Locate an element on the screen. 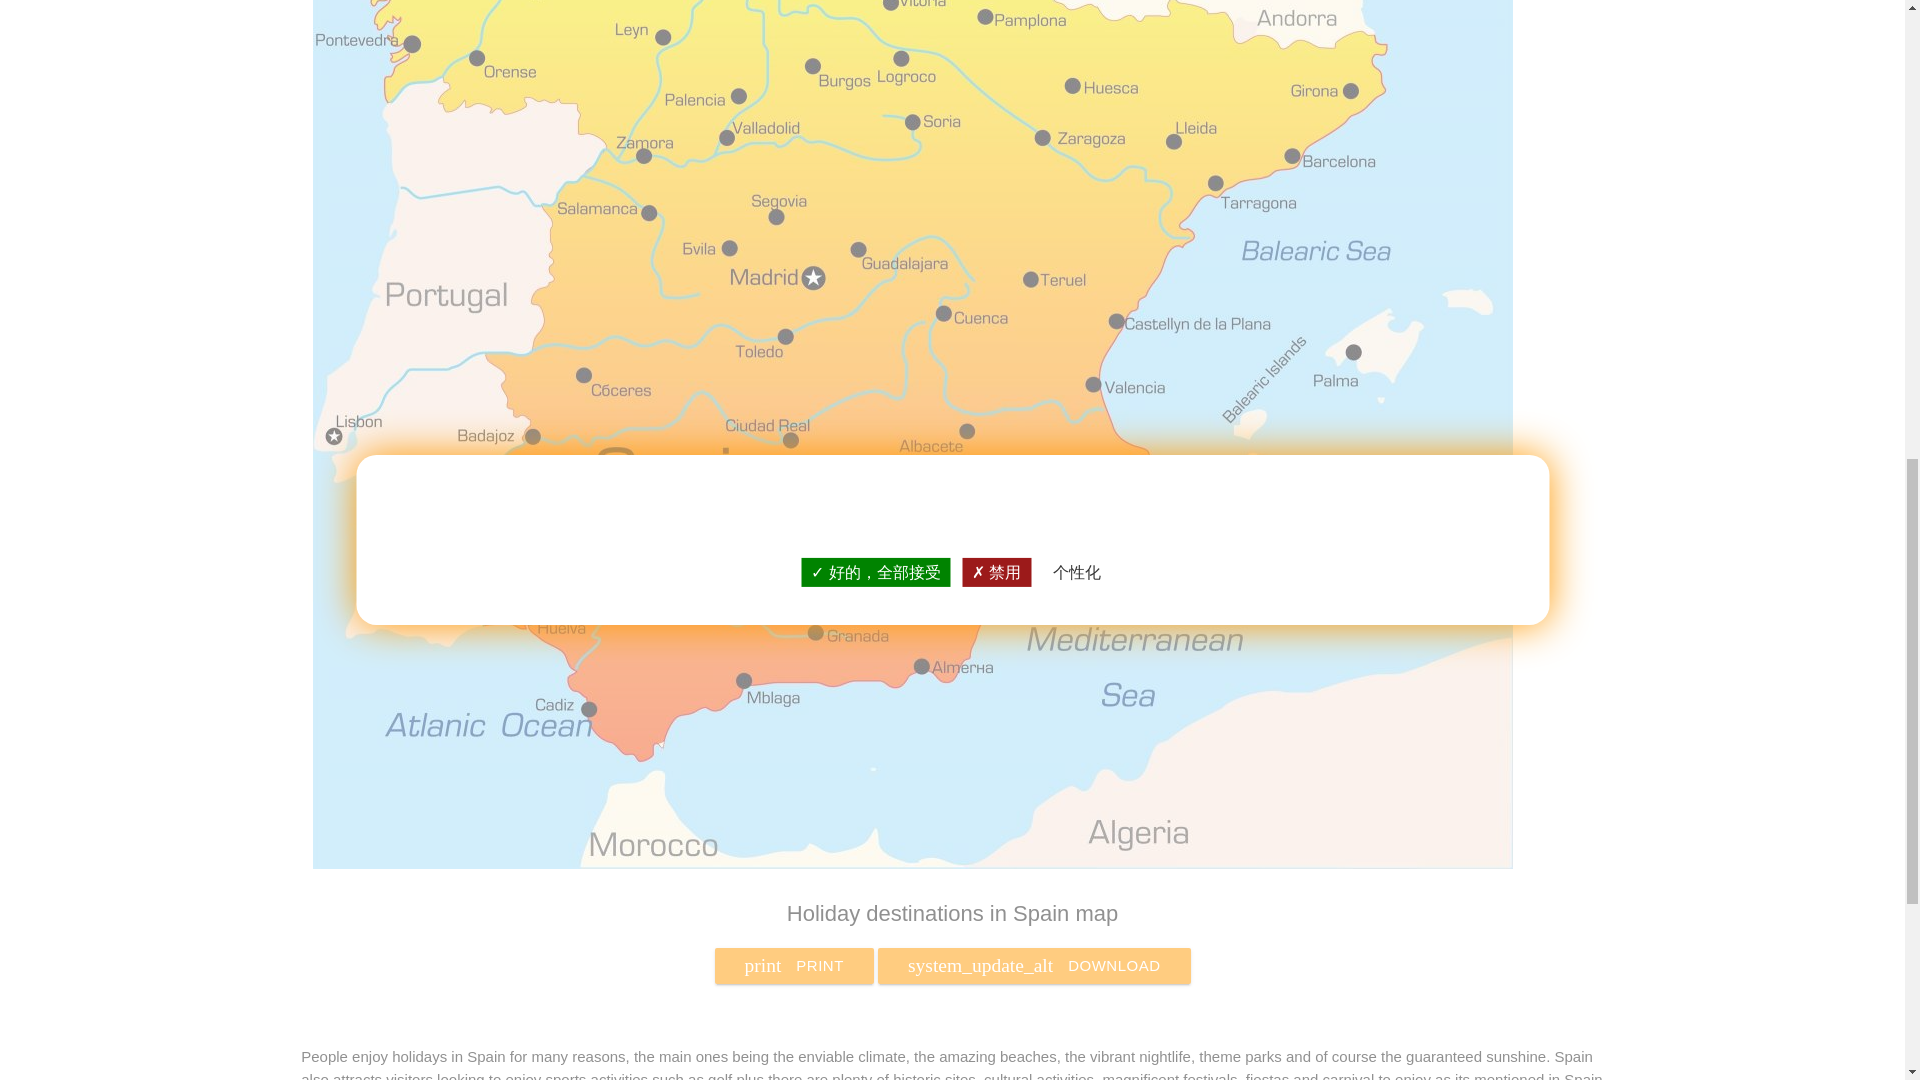  Spain holiday destinations map to download is located at coordinates (794, 966).